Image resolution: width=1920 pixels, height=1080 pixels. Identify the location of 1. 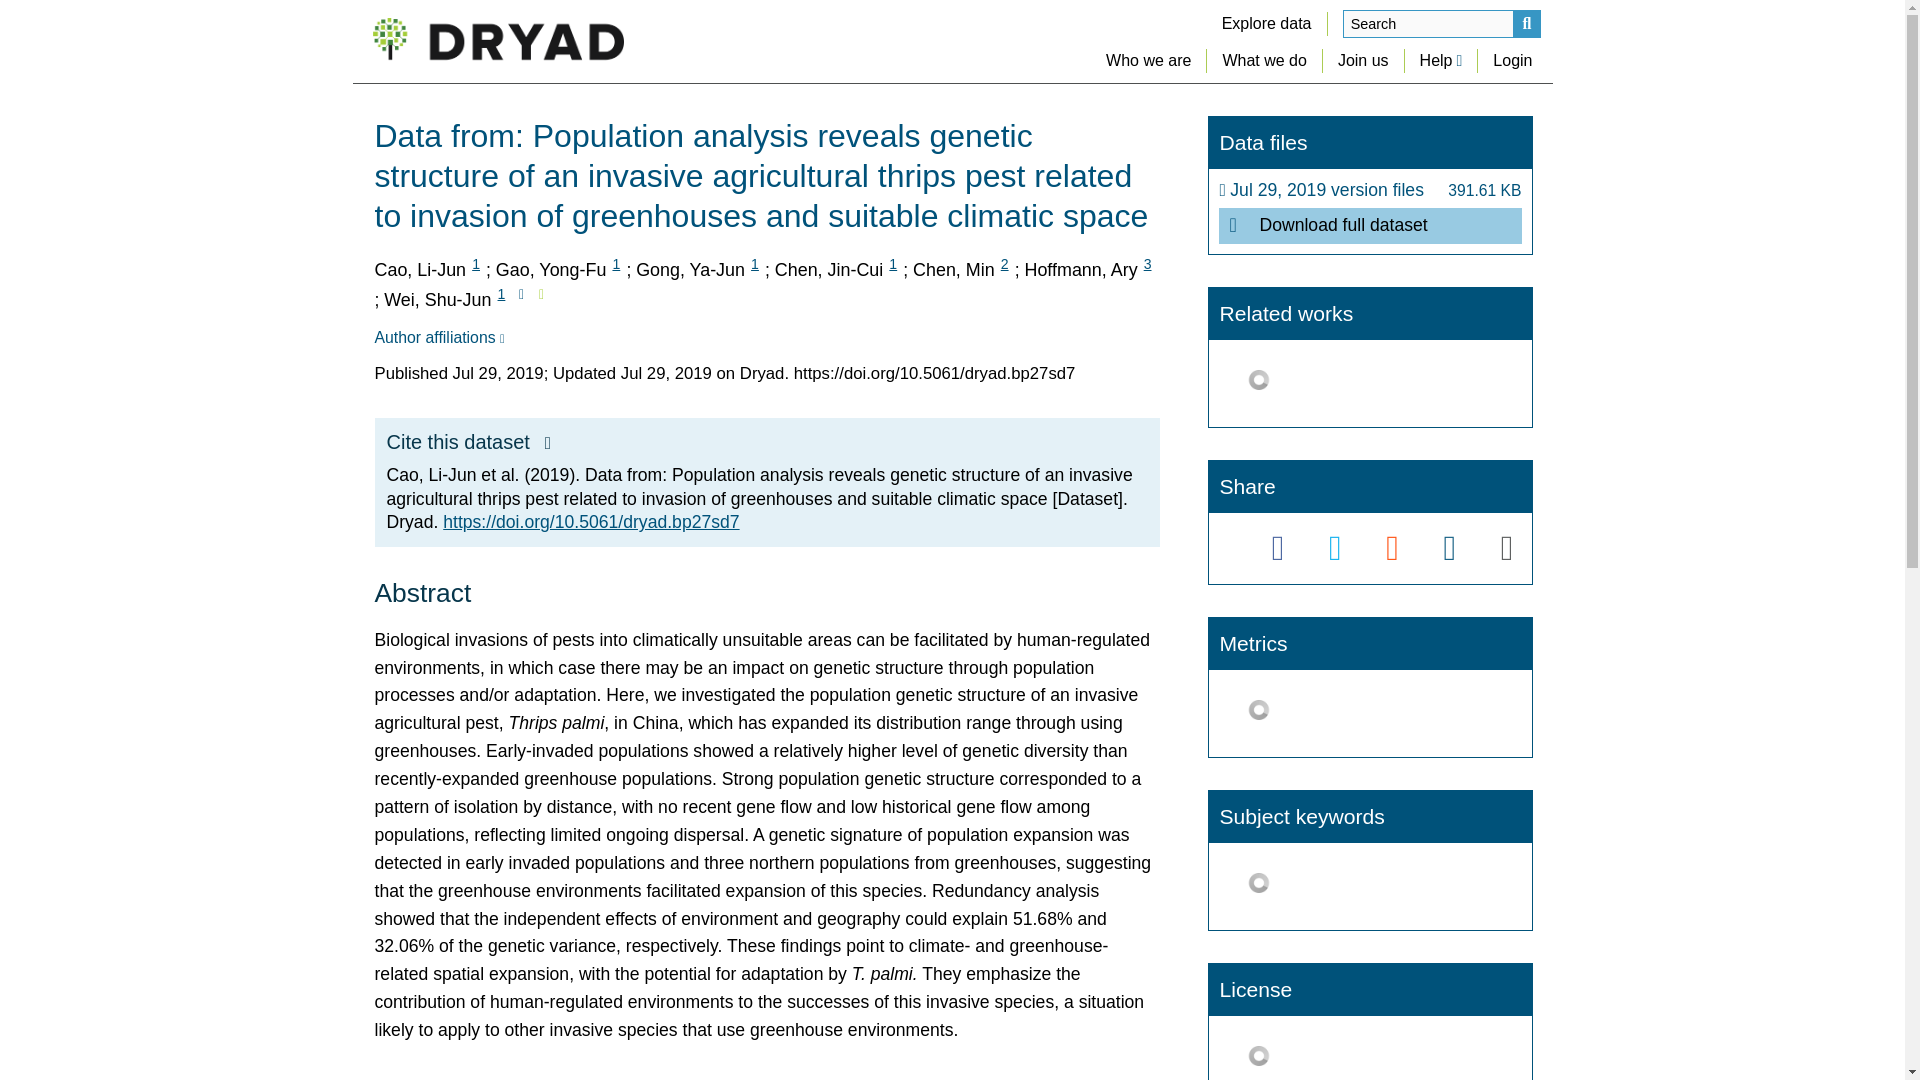
(754, 264).